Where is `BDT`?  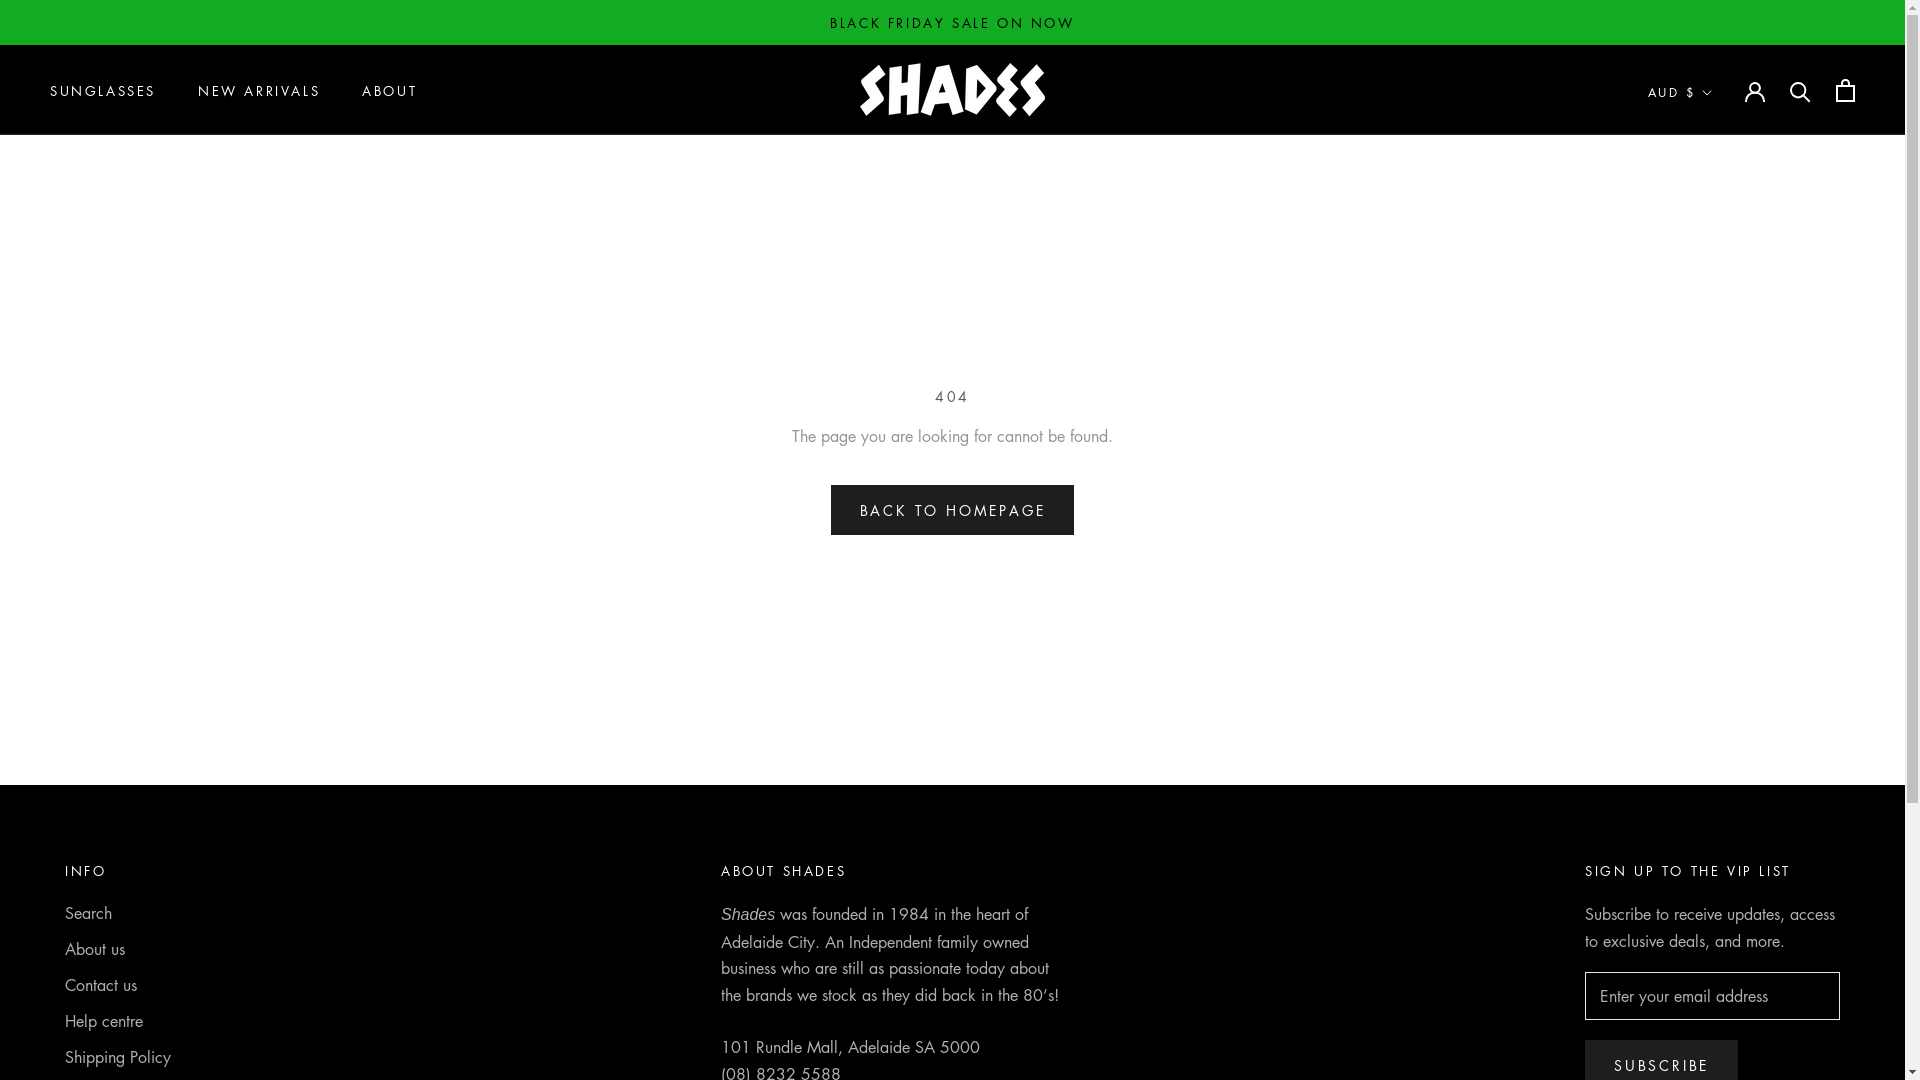
BDT is located at coordinates (1716, 436).